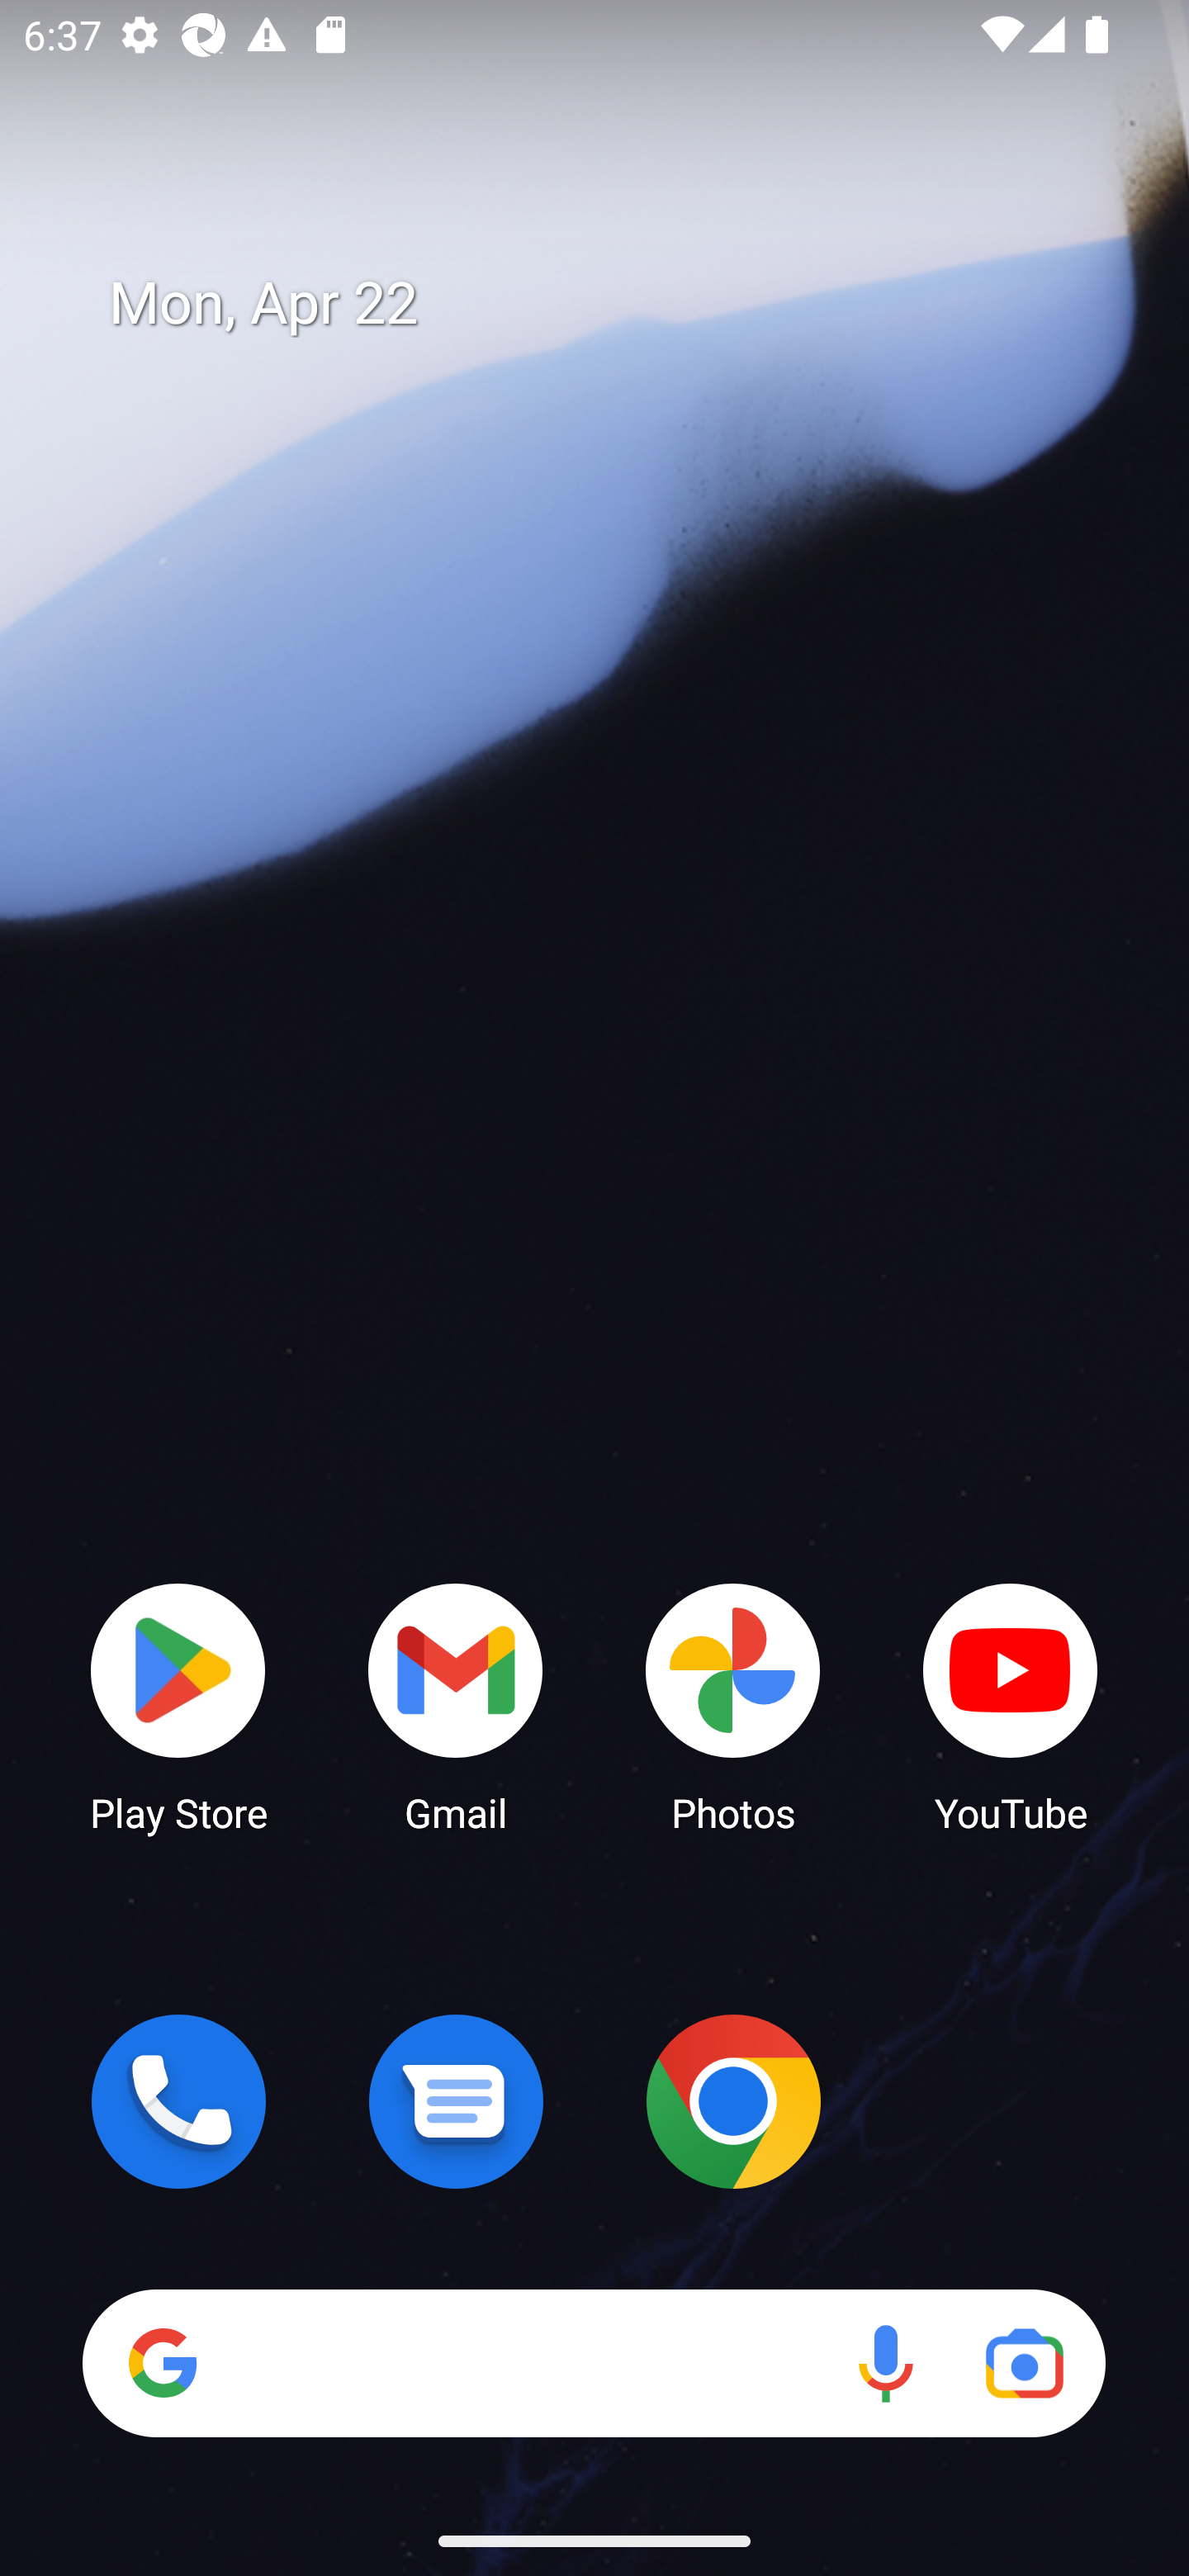 This screenshot has height=2576, width=1189. Describe the element at coordinates (456, 2101) in the screenshot. I see `Messages` at that location.